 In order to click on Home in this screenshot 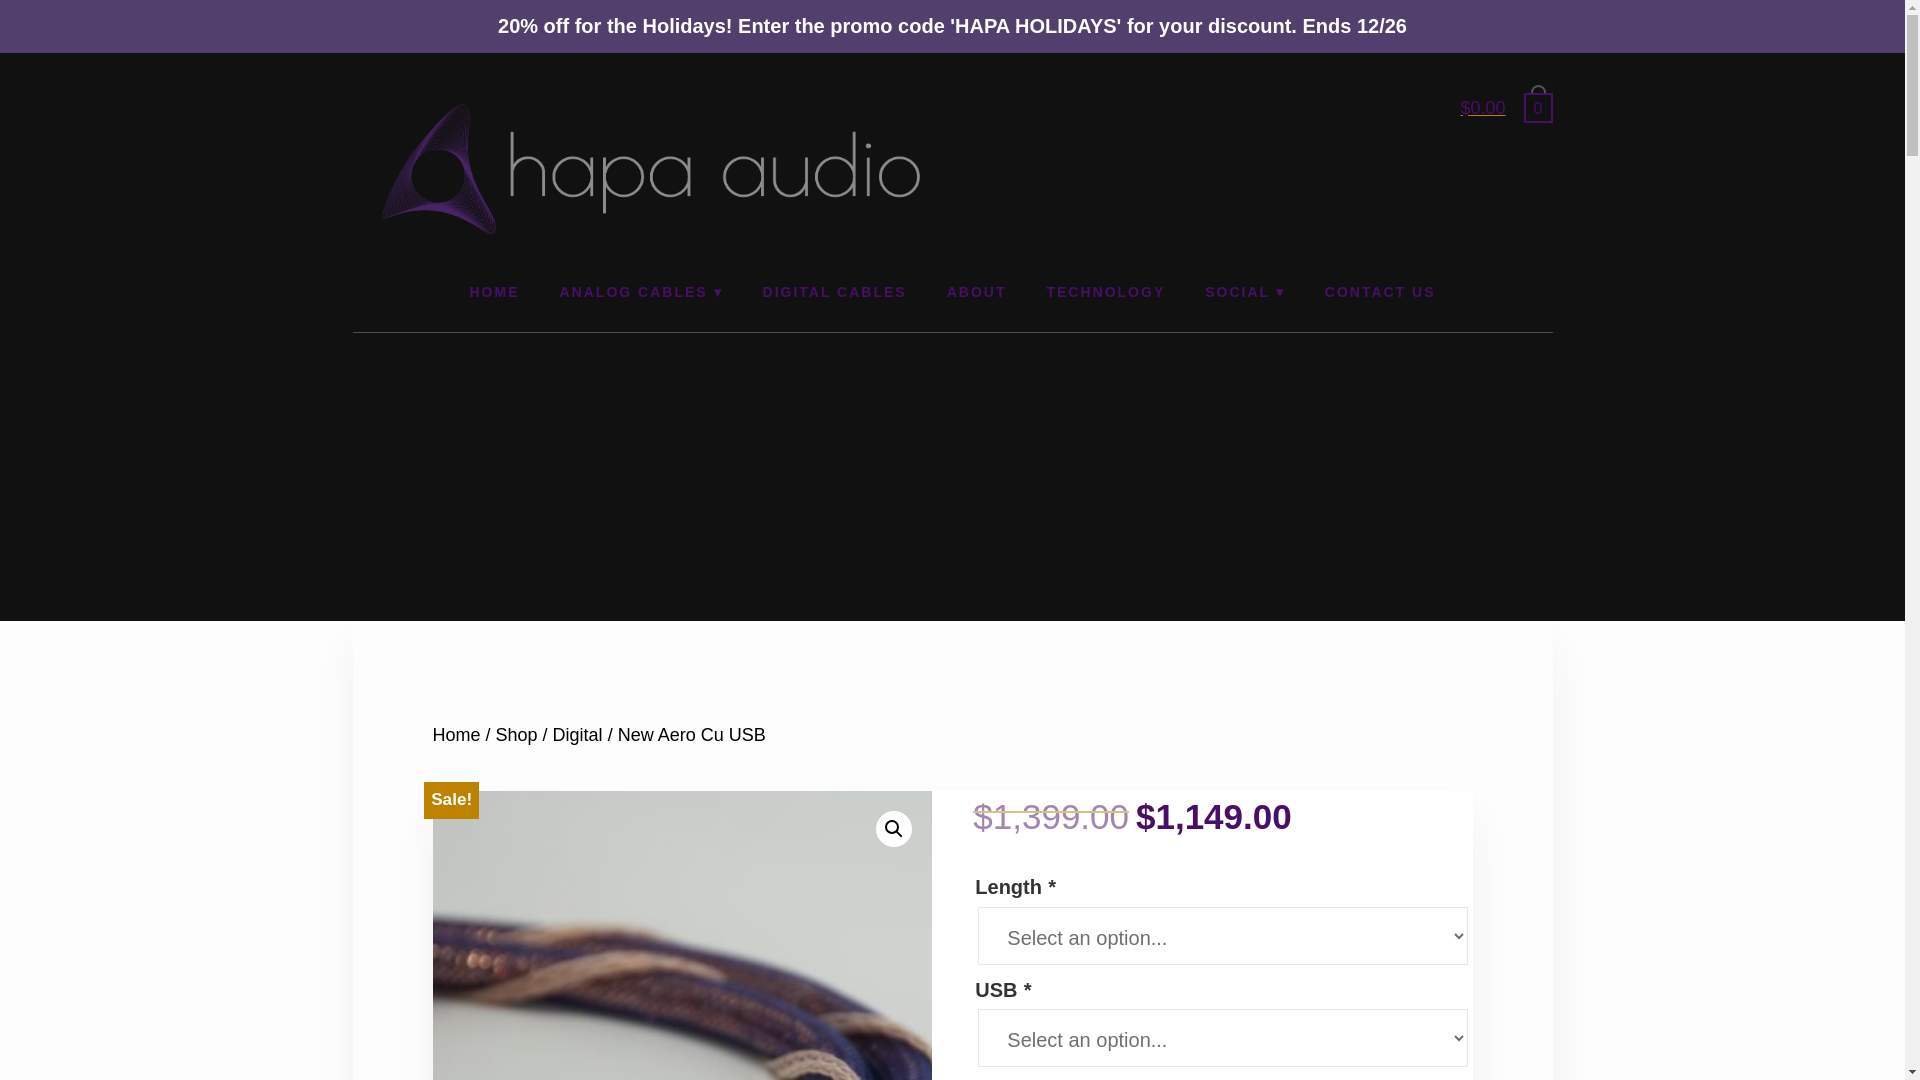, I will do `click(456, 734)`.